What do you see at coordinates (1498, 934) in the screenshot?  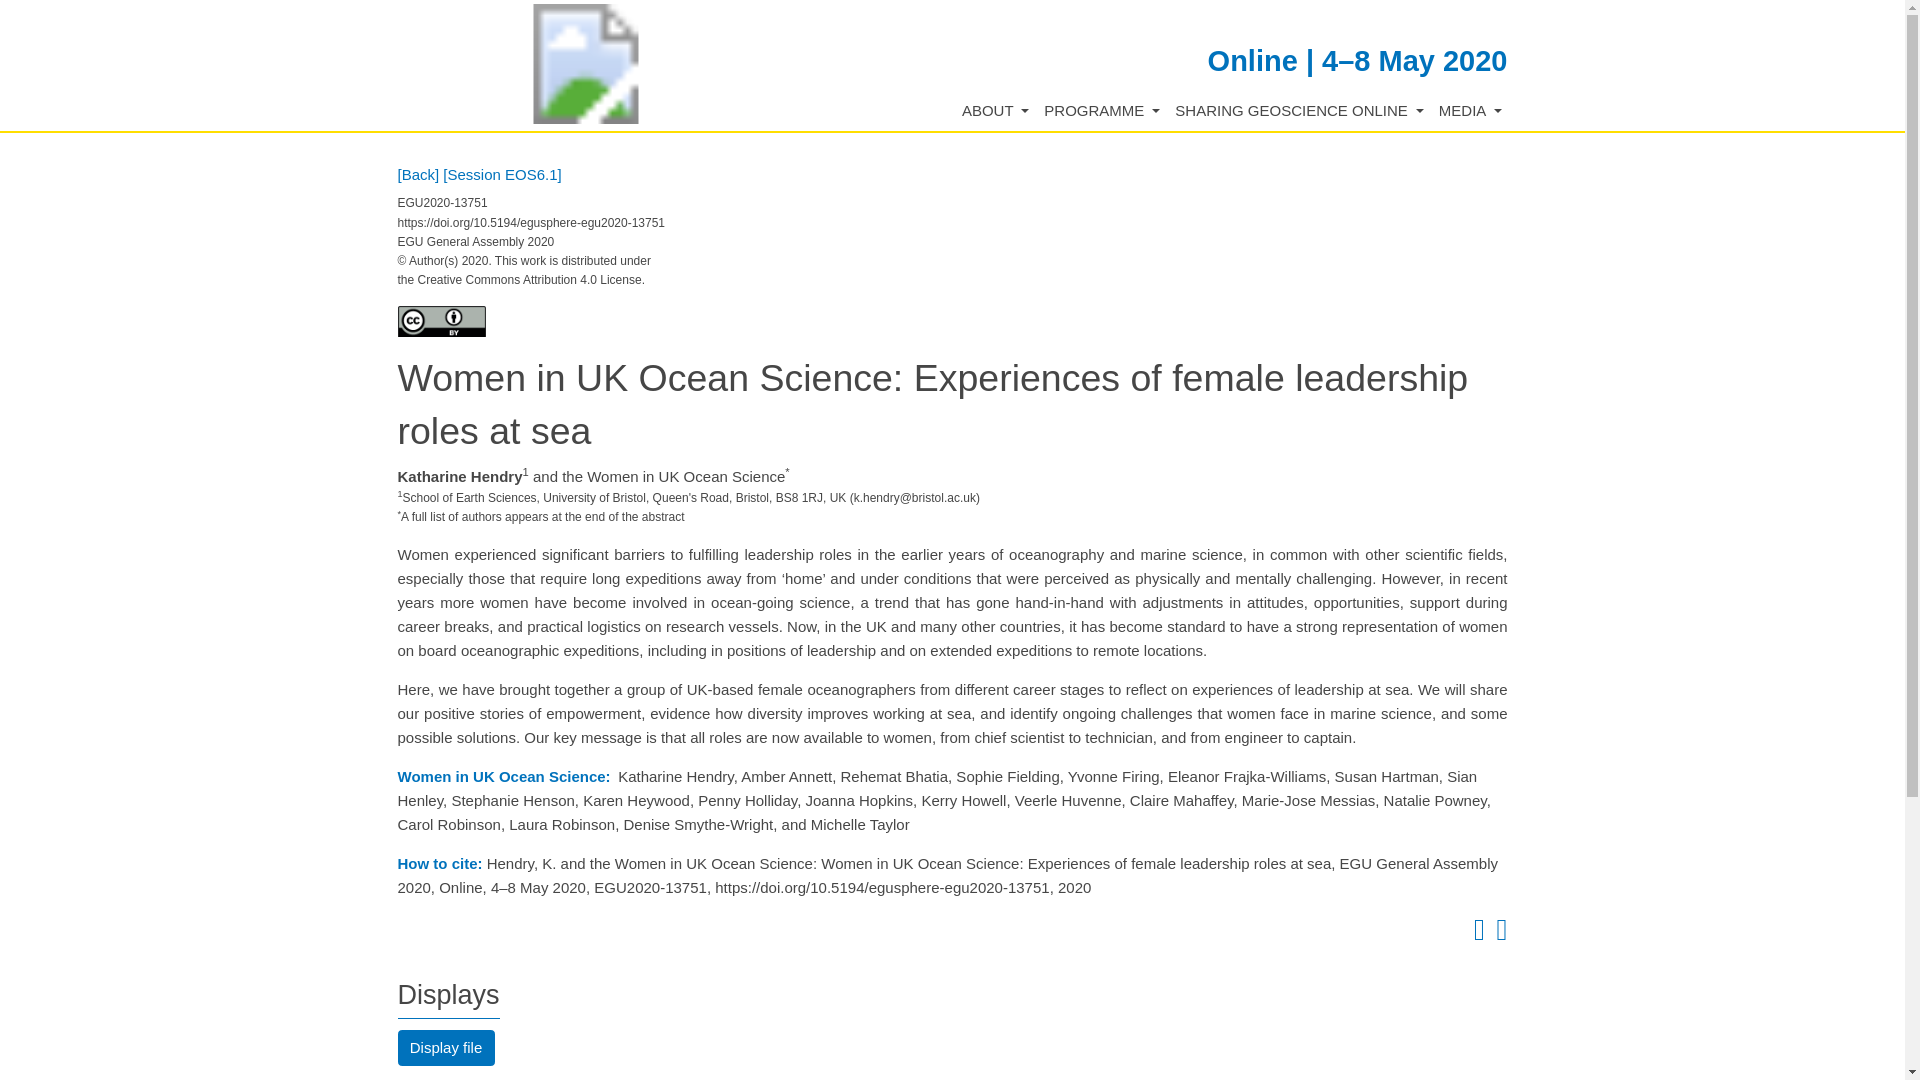 I see `Open QR code linking to abstract URL` at bounding box center [1498, 934].